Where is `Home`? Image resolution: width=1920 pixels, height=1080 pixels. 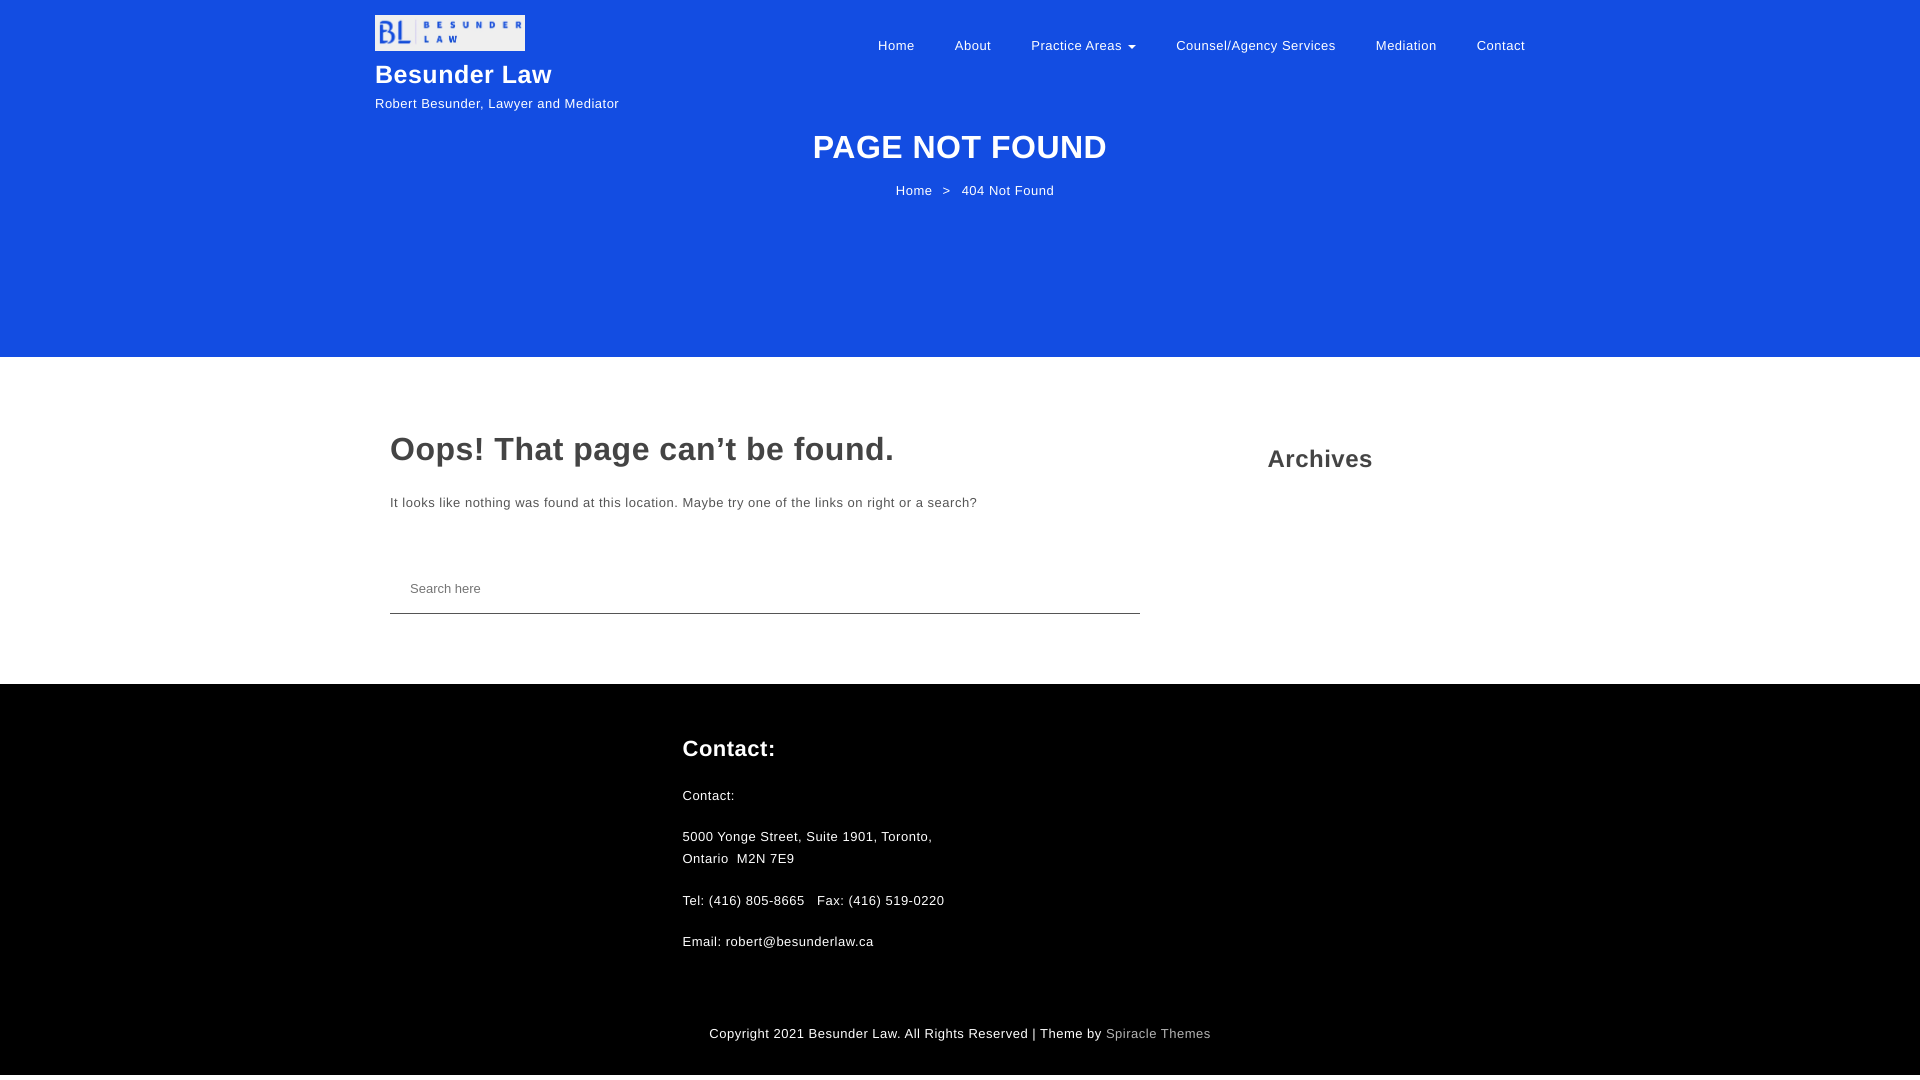
Home is located at coordinates (896, 55).